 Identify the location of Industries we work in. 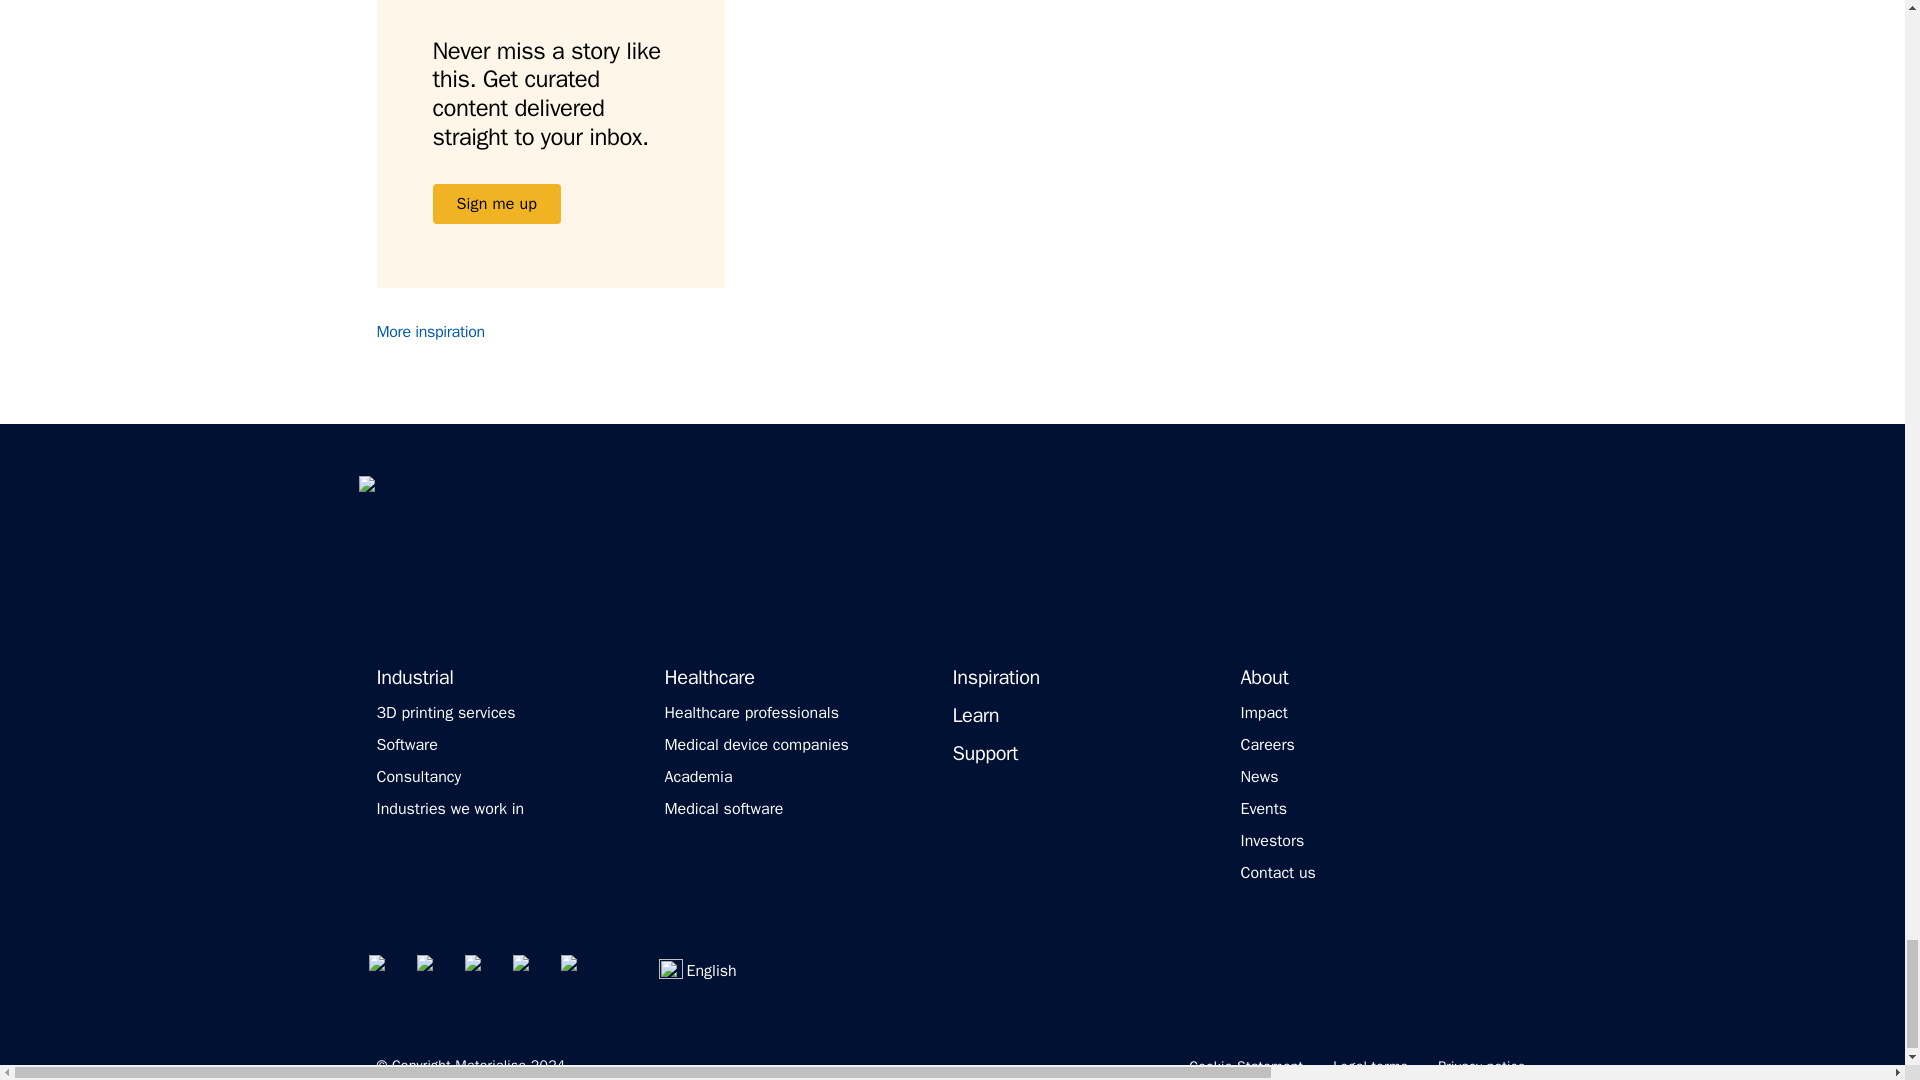
(450, 808).